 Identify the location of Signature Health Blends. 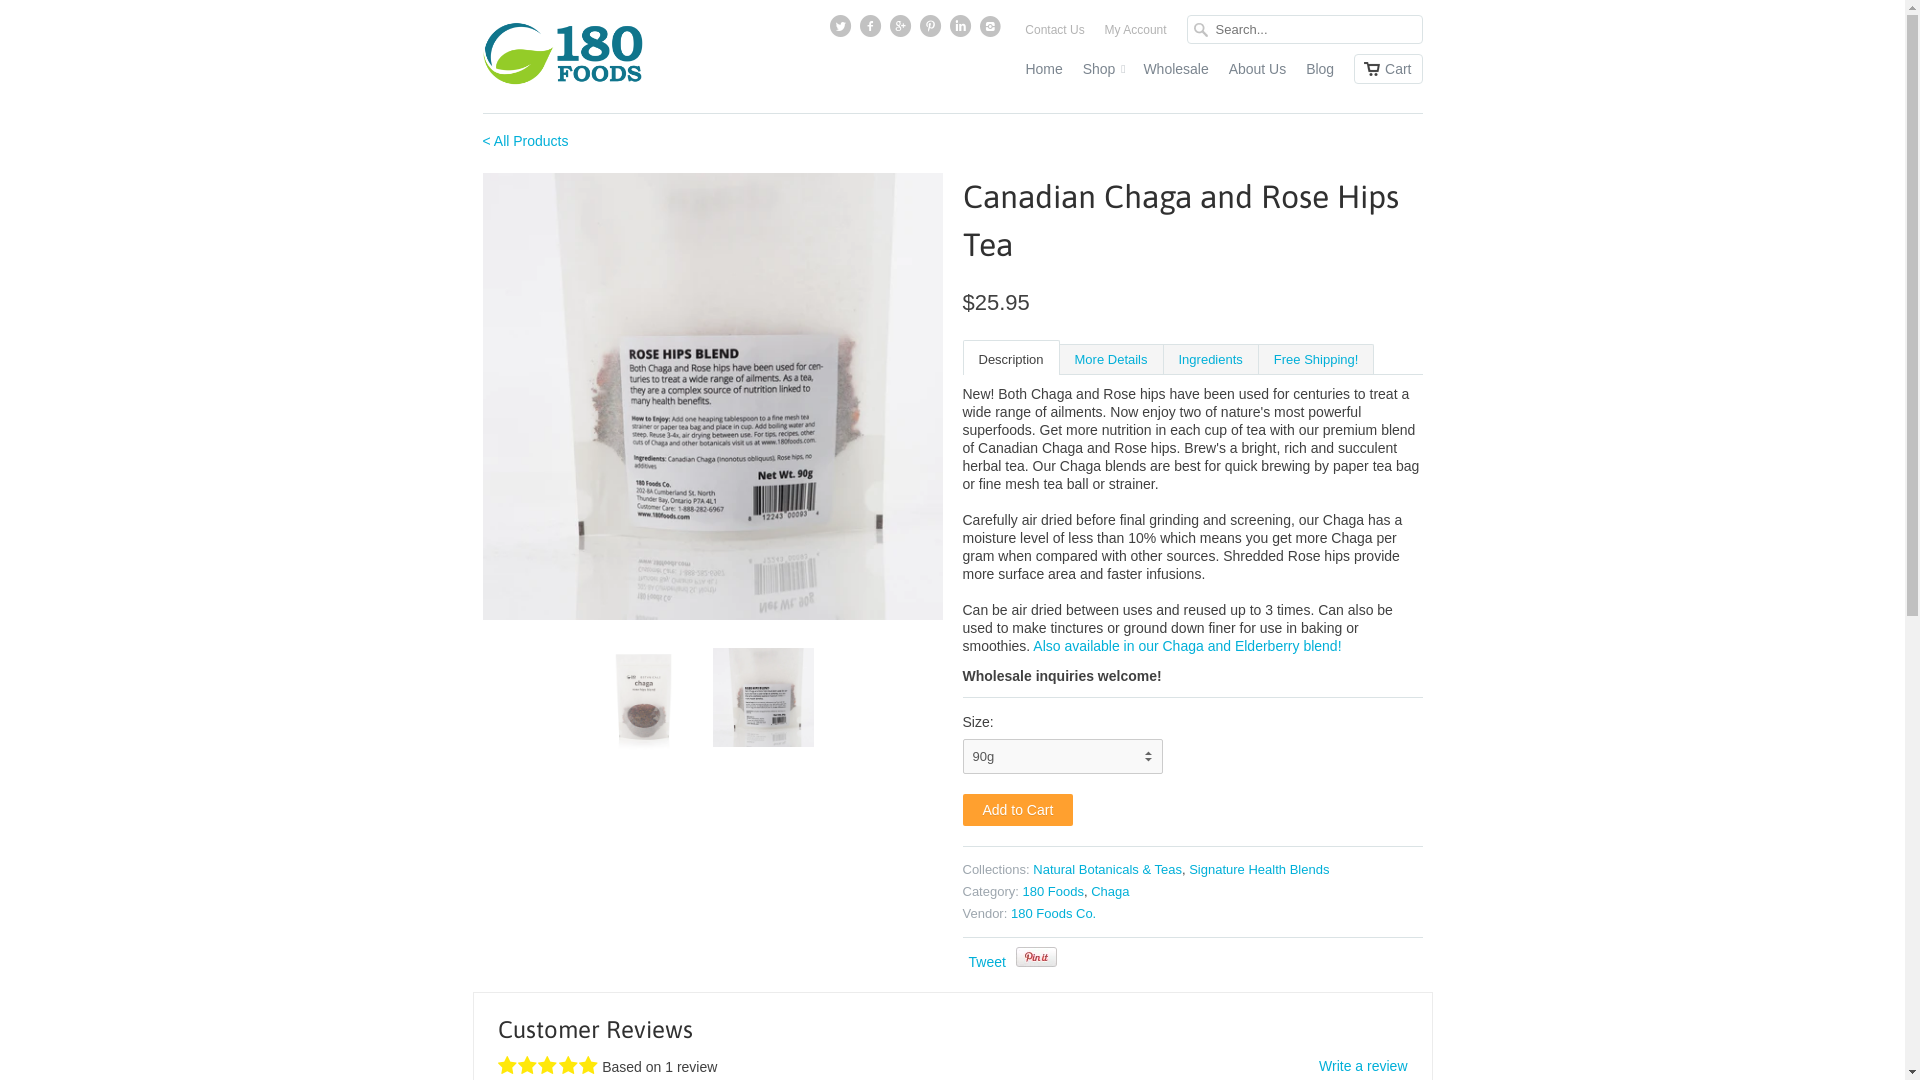
(1259, 870).